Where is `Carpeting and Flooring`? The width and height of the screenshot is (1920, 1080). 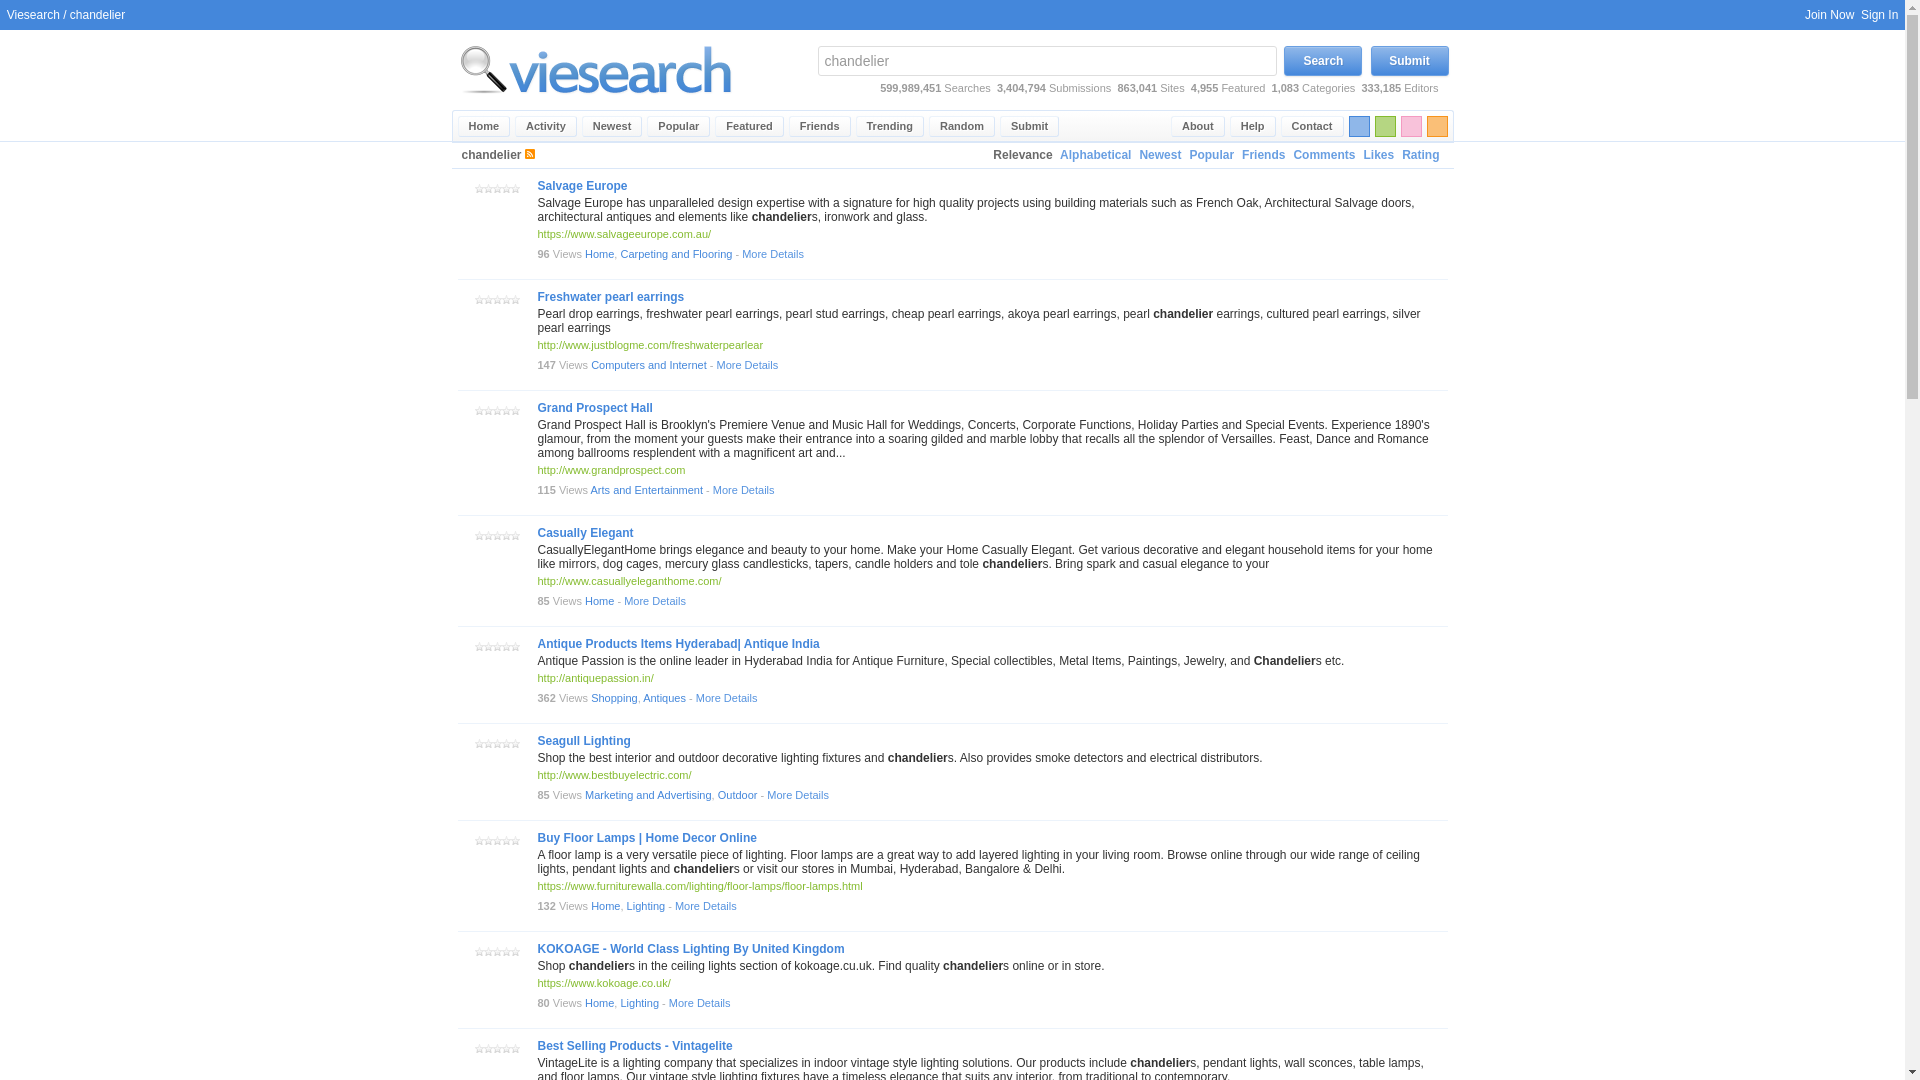 Carpeting and Flooring is located at coordinates (676, 254).